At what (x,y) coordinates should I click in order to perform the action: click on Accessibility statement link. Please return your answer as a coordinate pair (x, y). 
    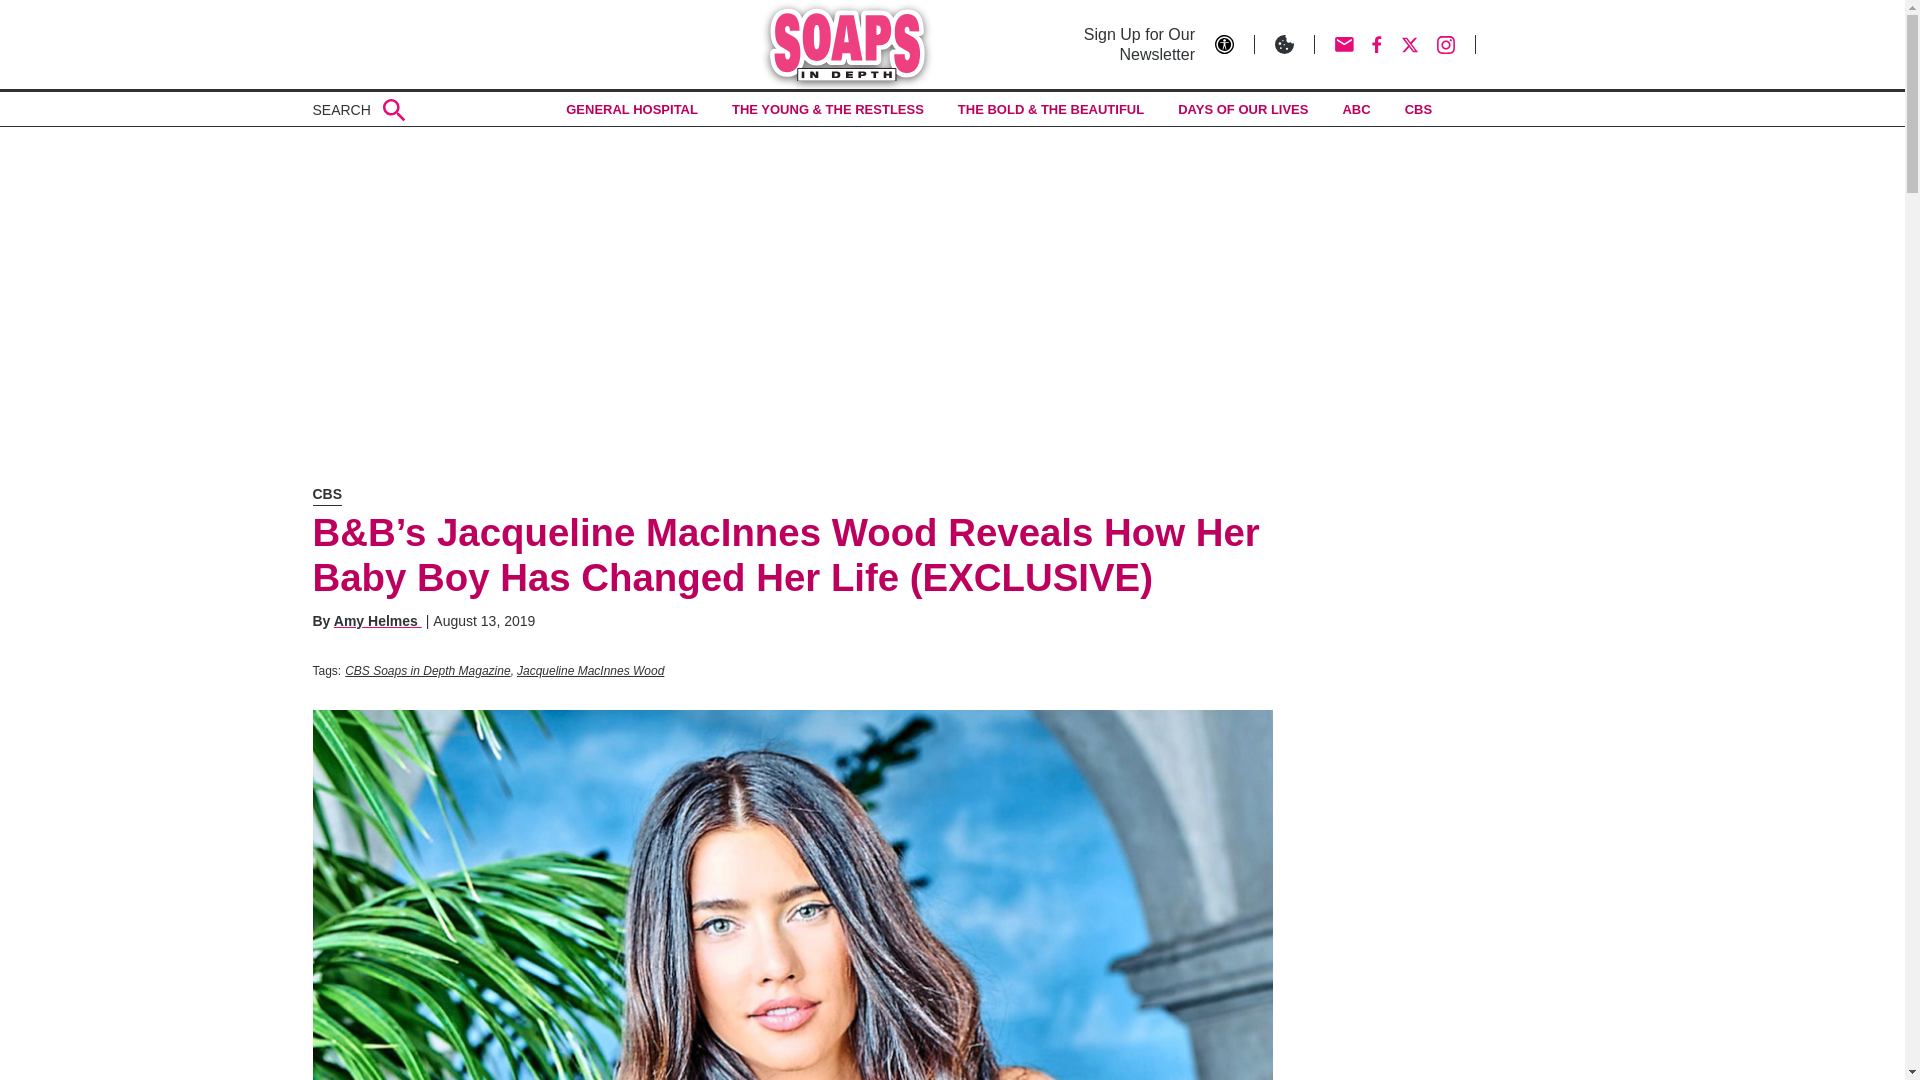
    Looking at the image, I should click on (1235, 44).